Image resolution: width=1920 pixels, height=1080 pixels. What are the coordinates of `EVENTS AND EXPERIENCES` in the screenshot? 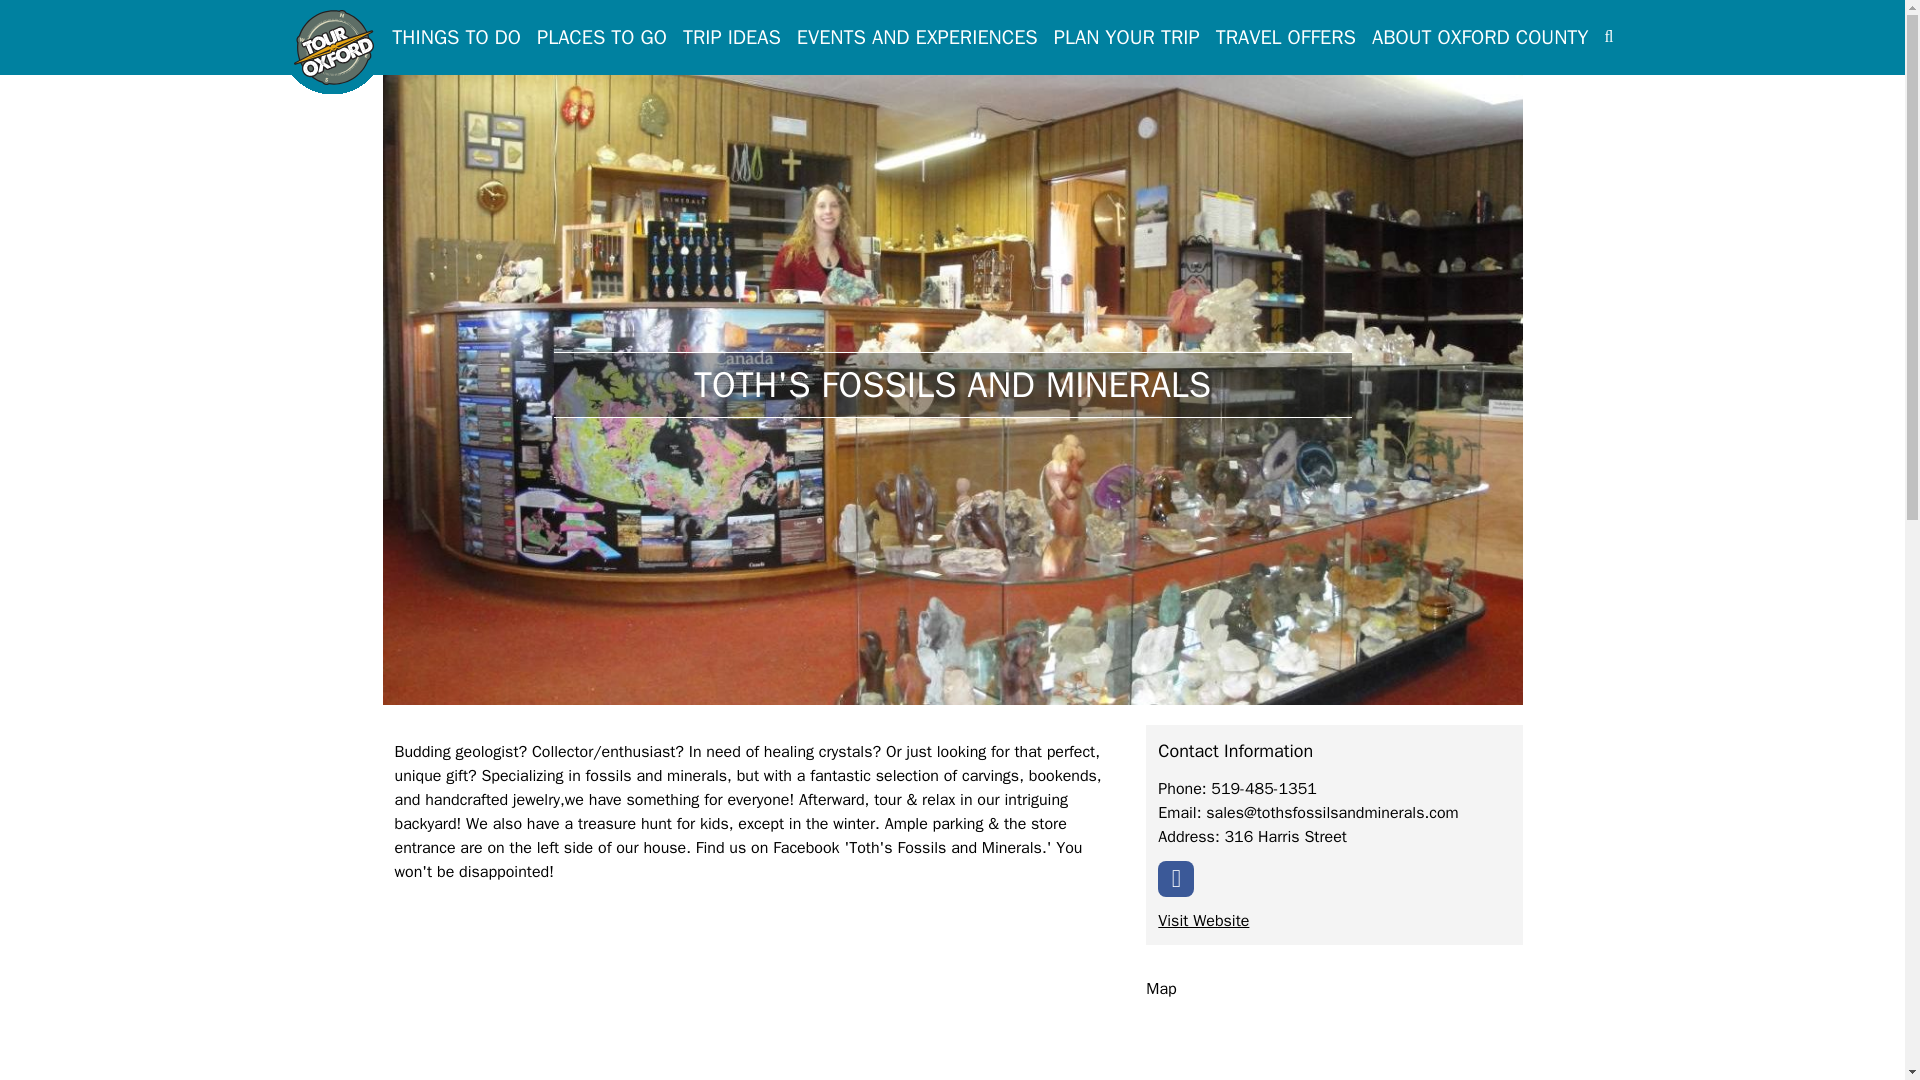 It's located at (917, 37).